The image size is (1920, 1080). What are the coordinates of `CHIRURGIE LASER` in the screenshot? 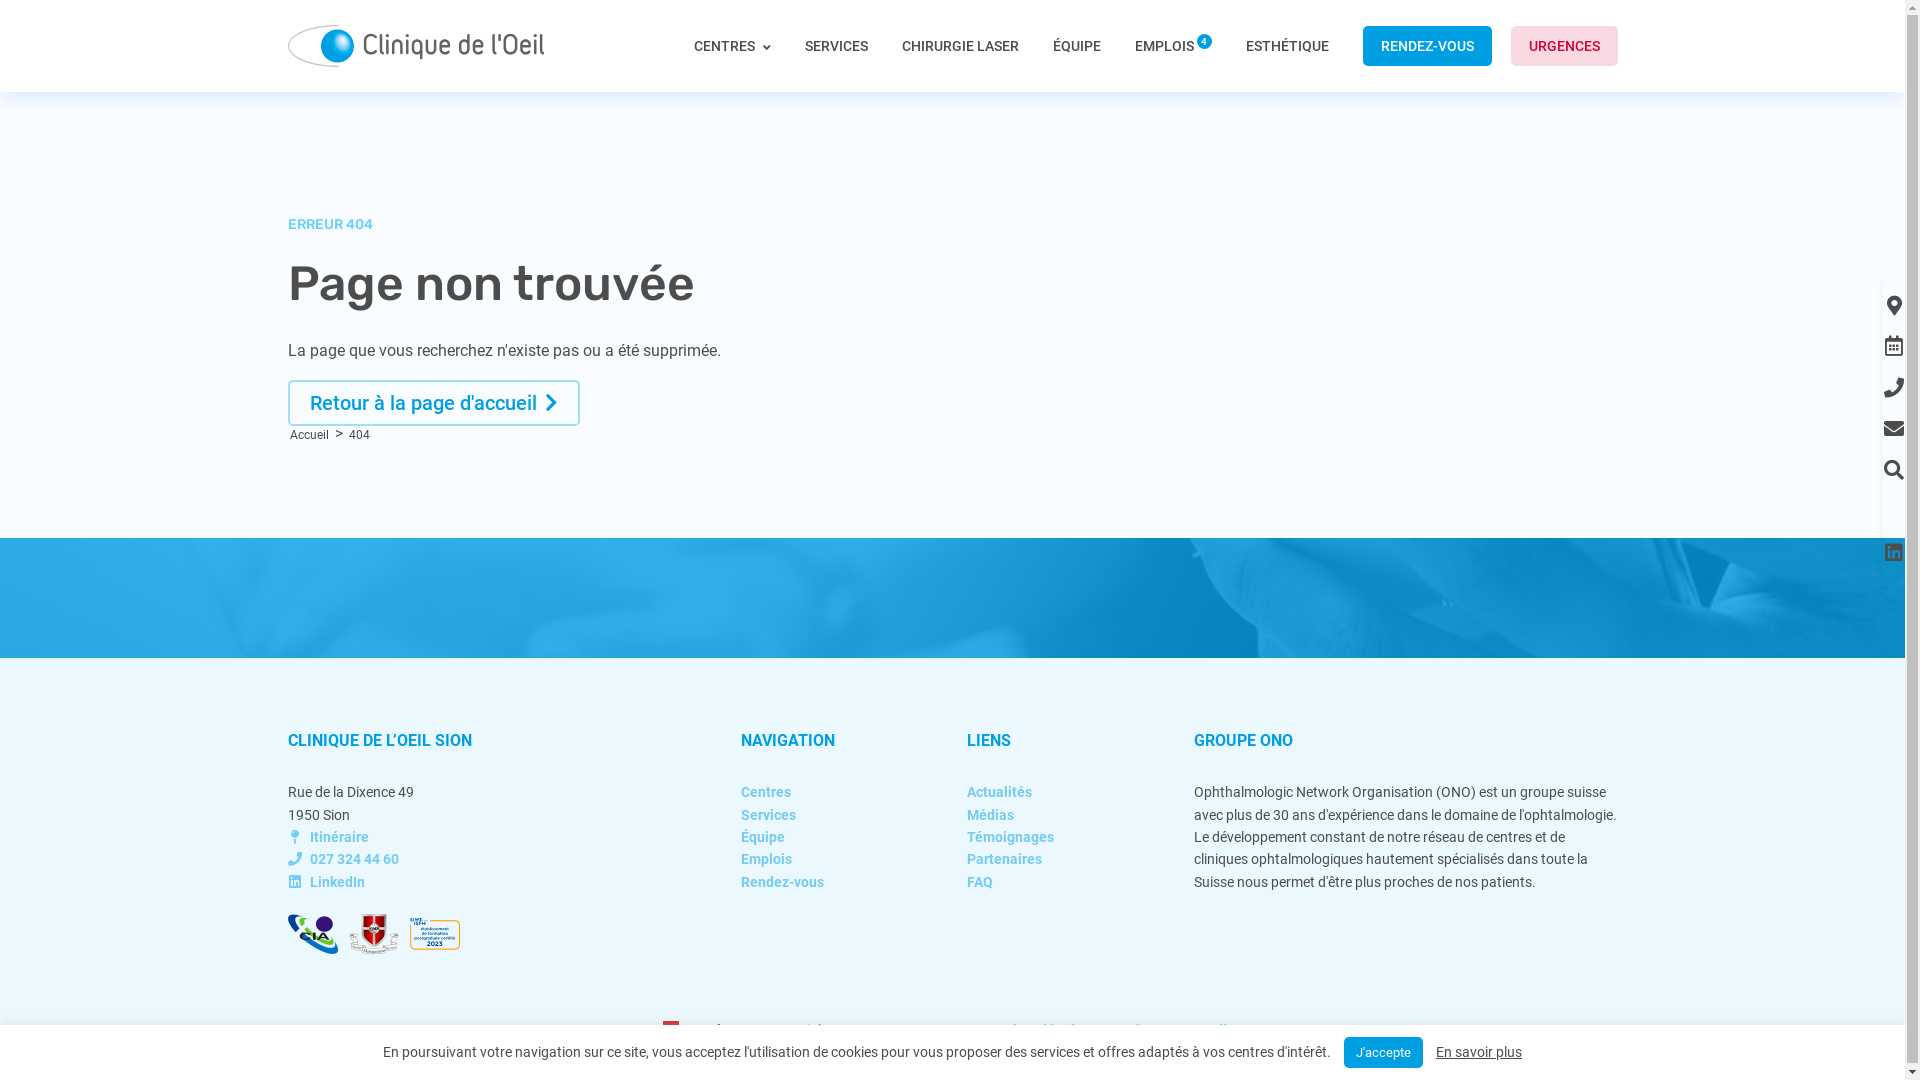 It's located at (960, 46).